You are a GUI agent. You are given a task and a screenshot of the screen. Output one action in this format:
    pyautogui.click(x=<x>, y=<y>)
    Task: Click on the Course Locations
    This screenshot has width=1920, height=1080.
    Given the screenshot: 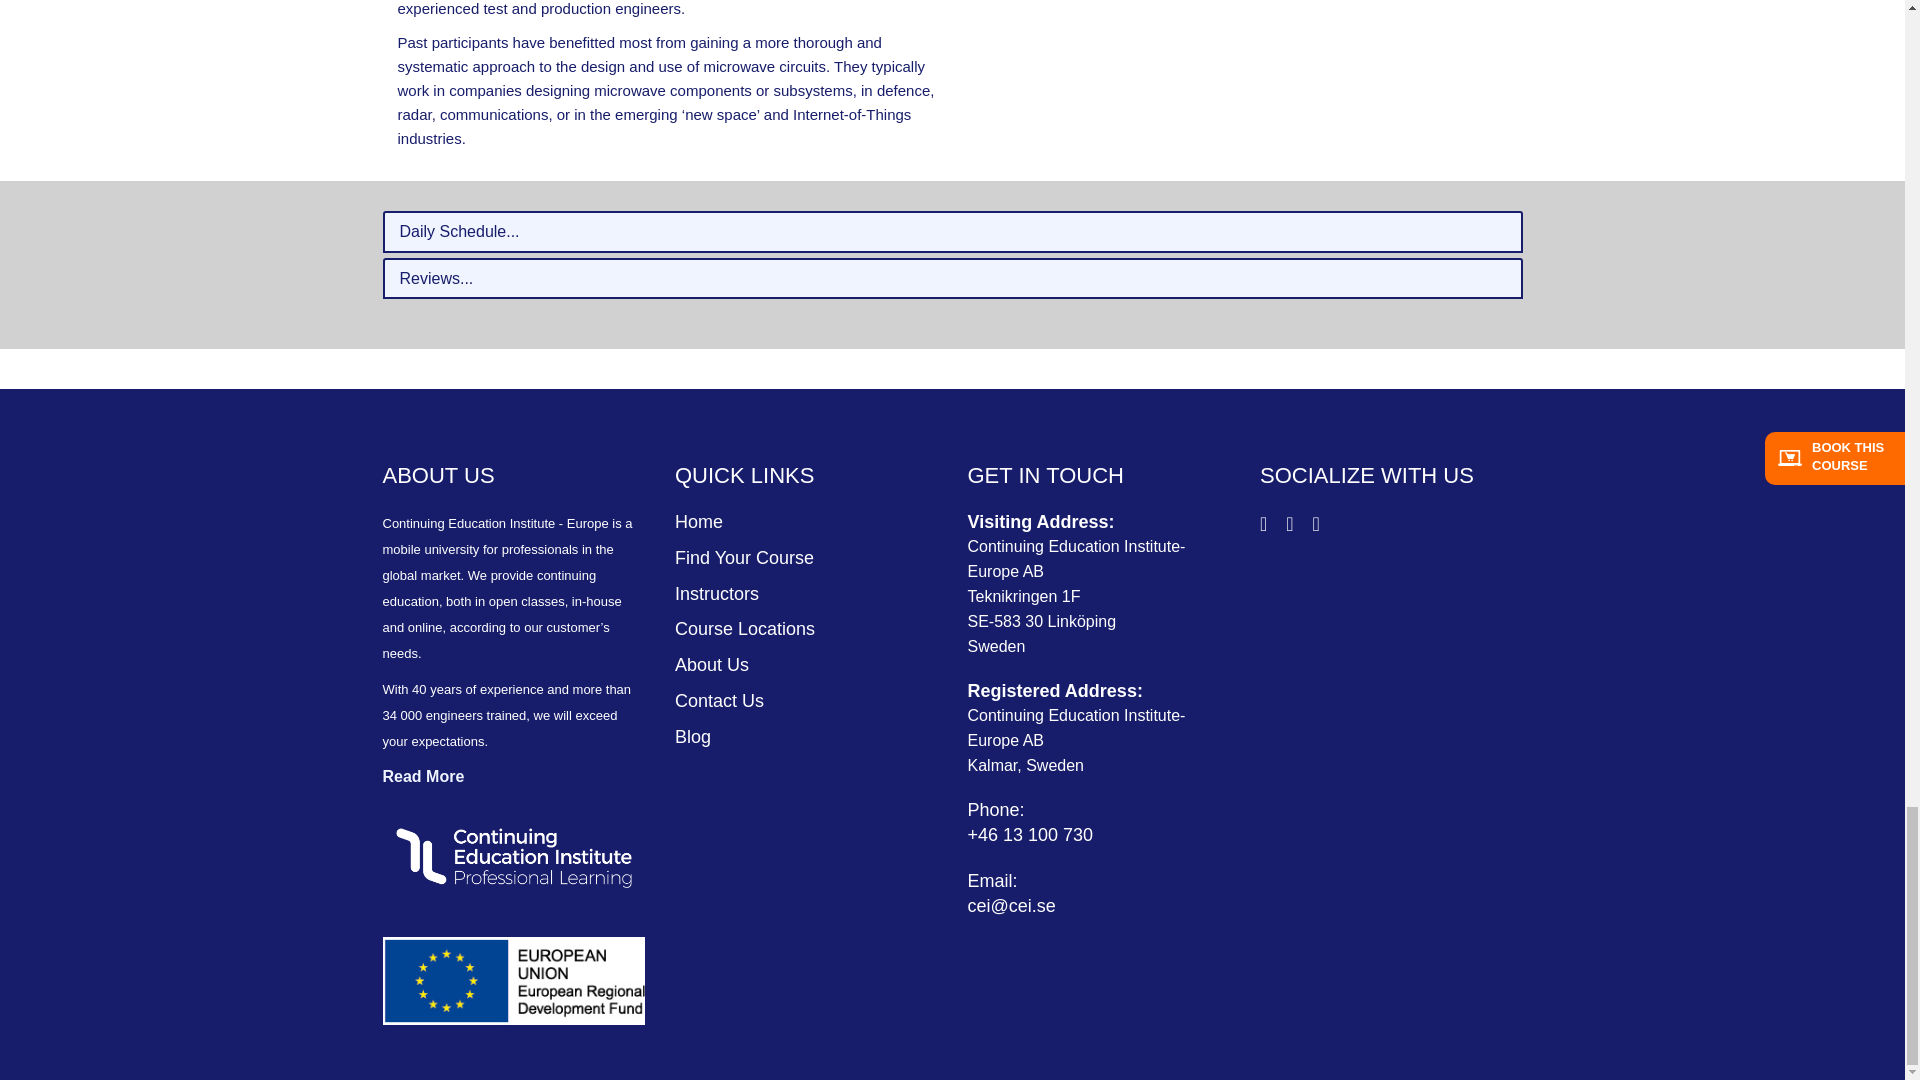 What is the action you would take?
    pyautogui.click(x=744, y=628)
    